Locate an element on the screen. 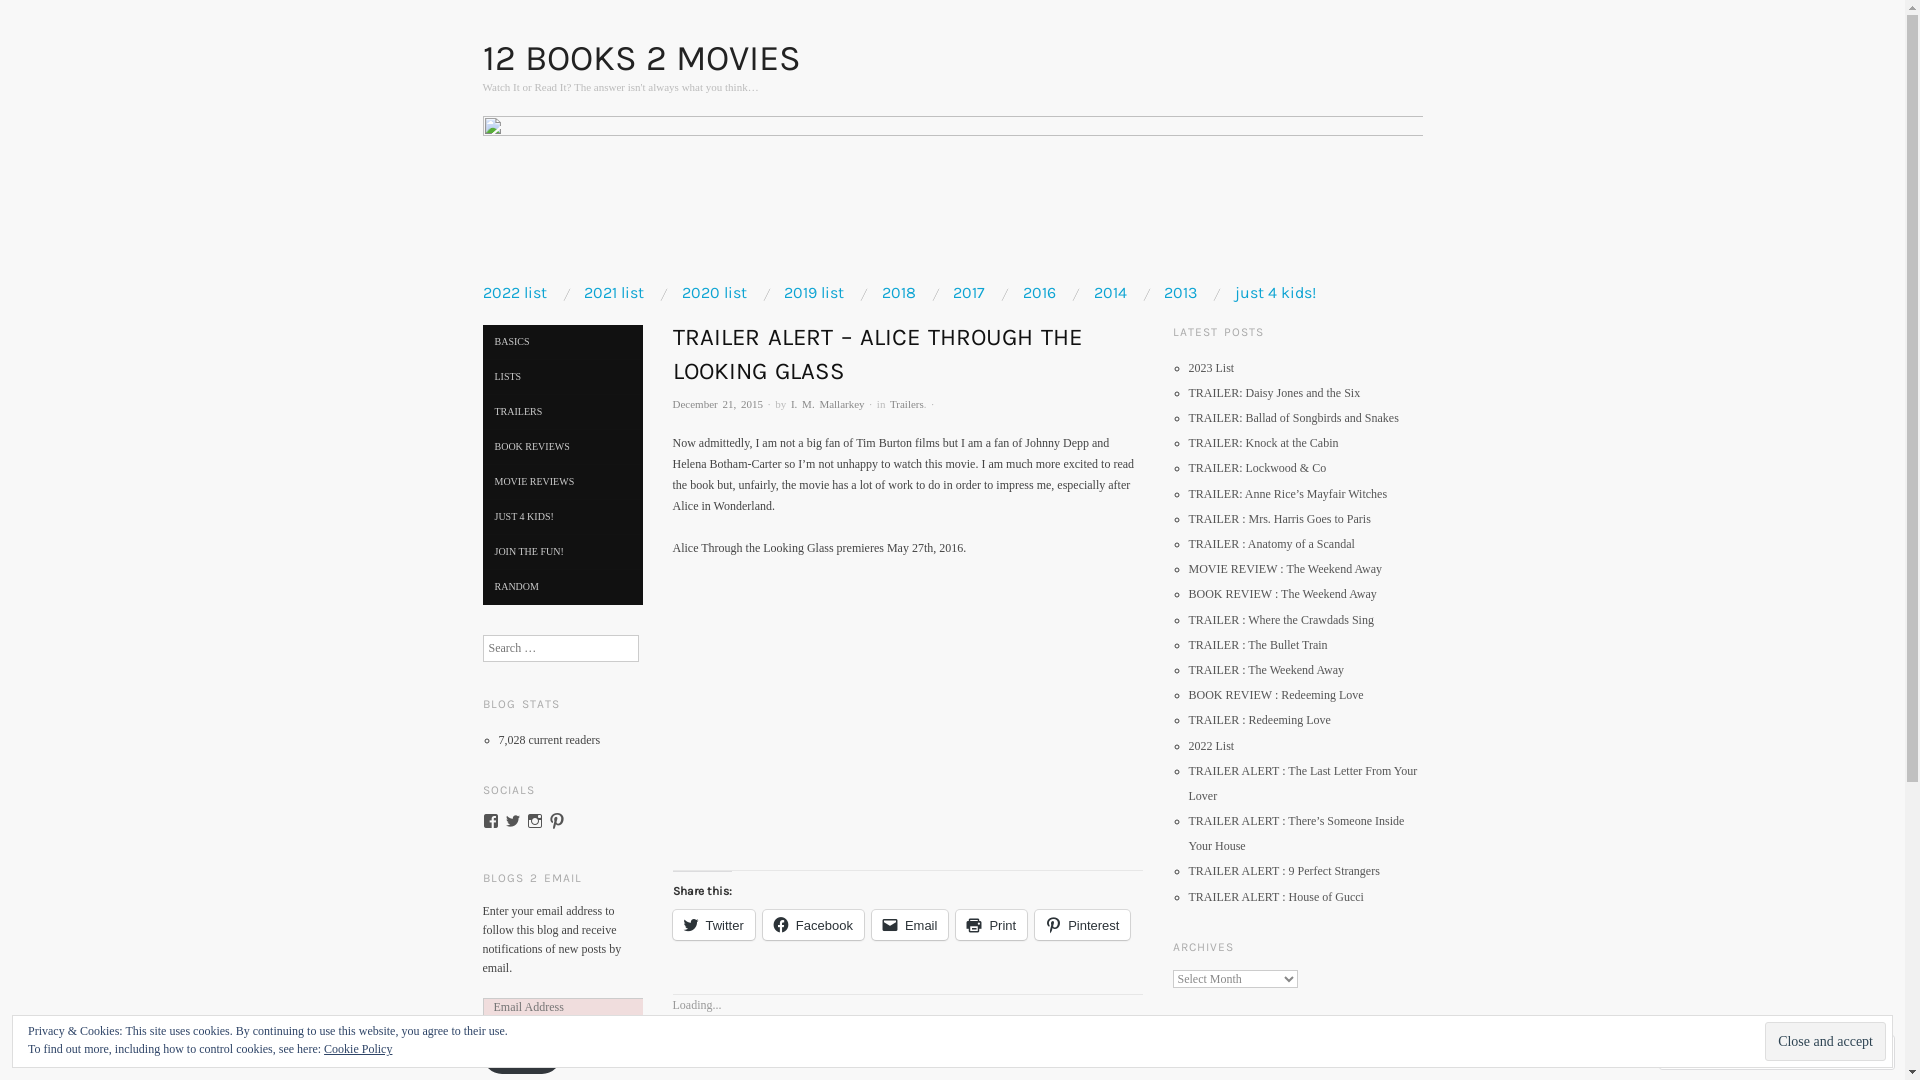 This screenshot has width=1920, height=1080. Follow is located at coordinates (1813, 1052).